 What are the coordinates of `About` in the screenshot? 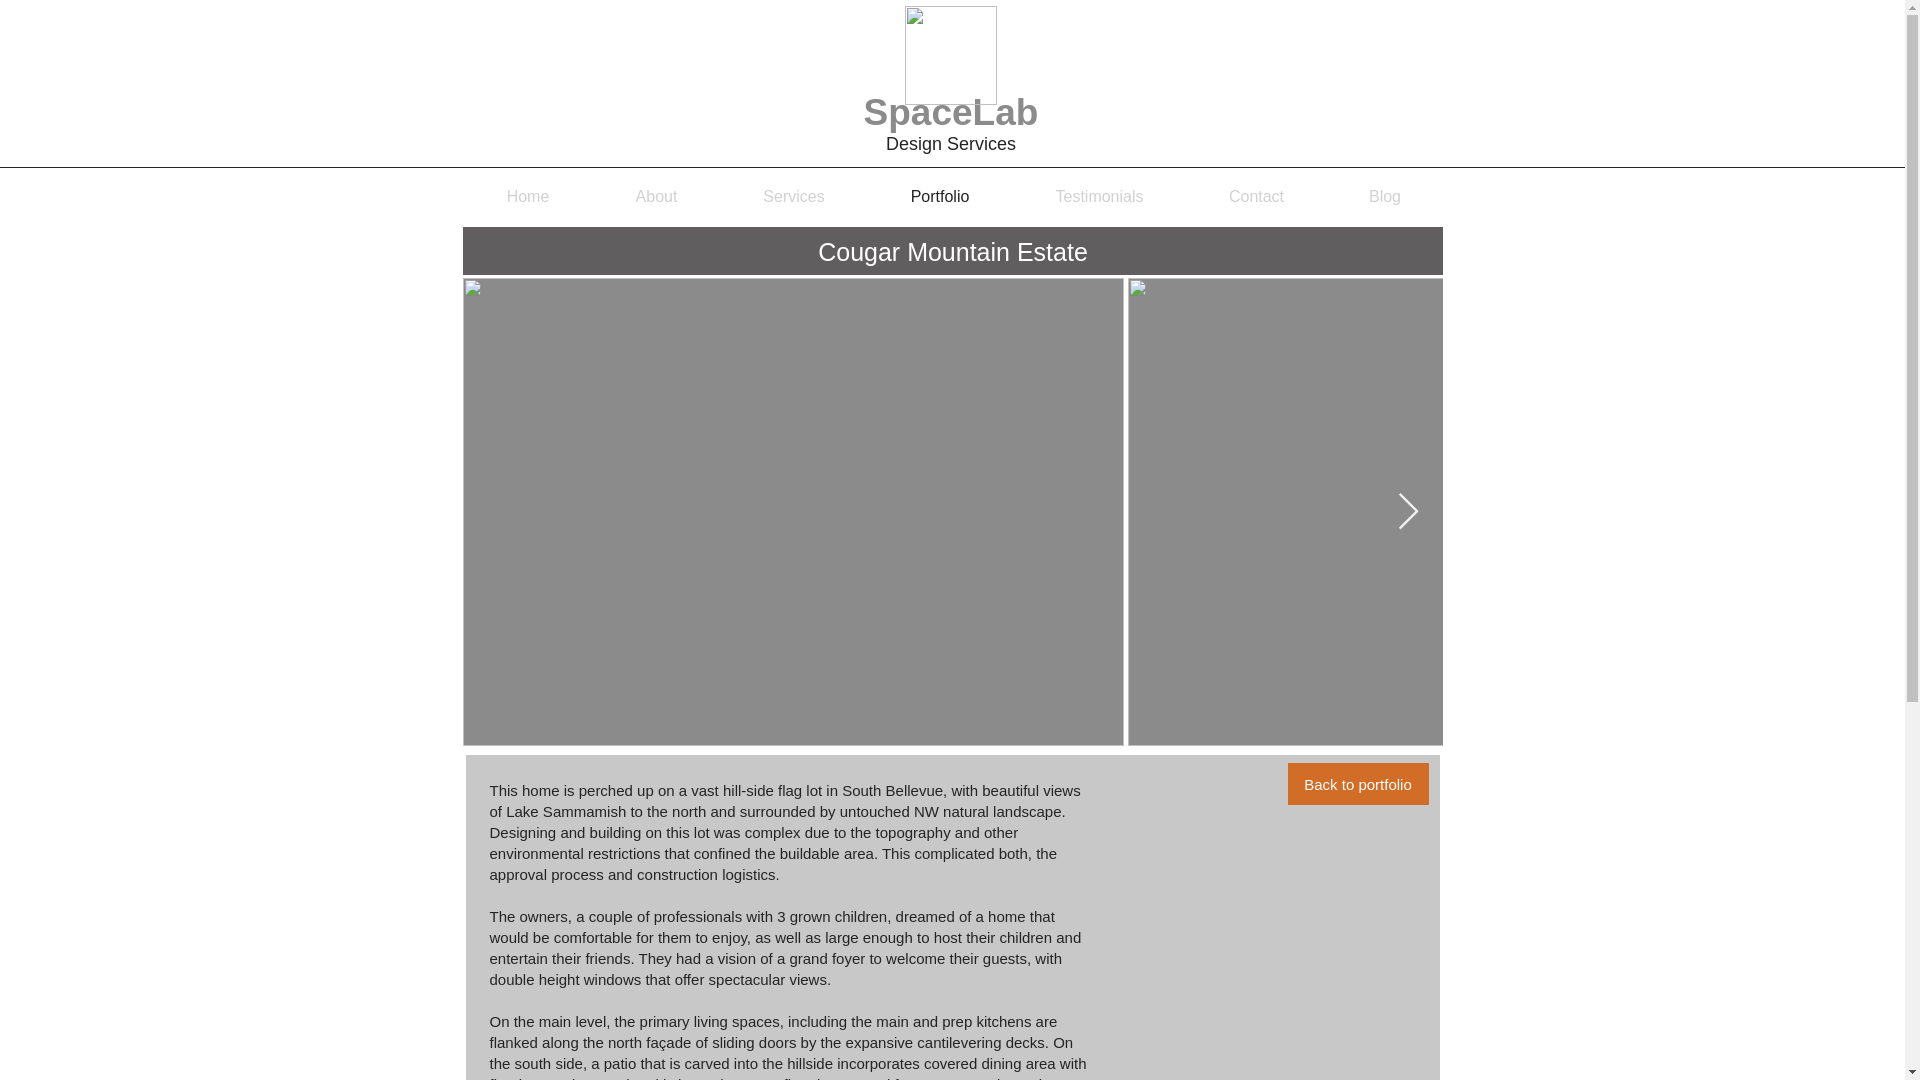 It's located at (656, 196).